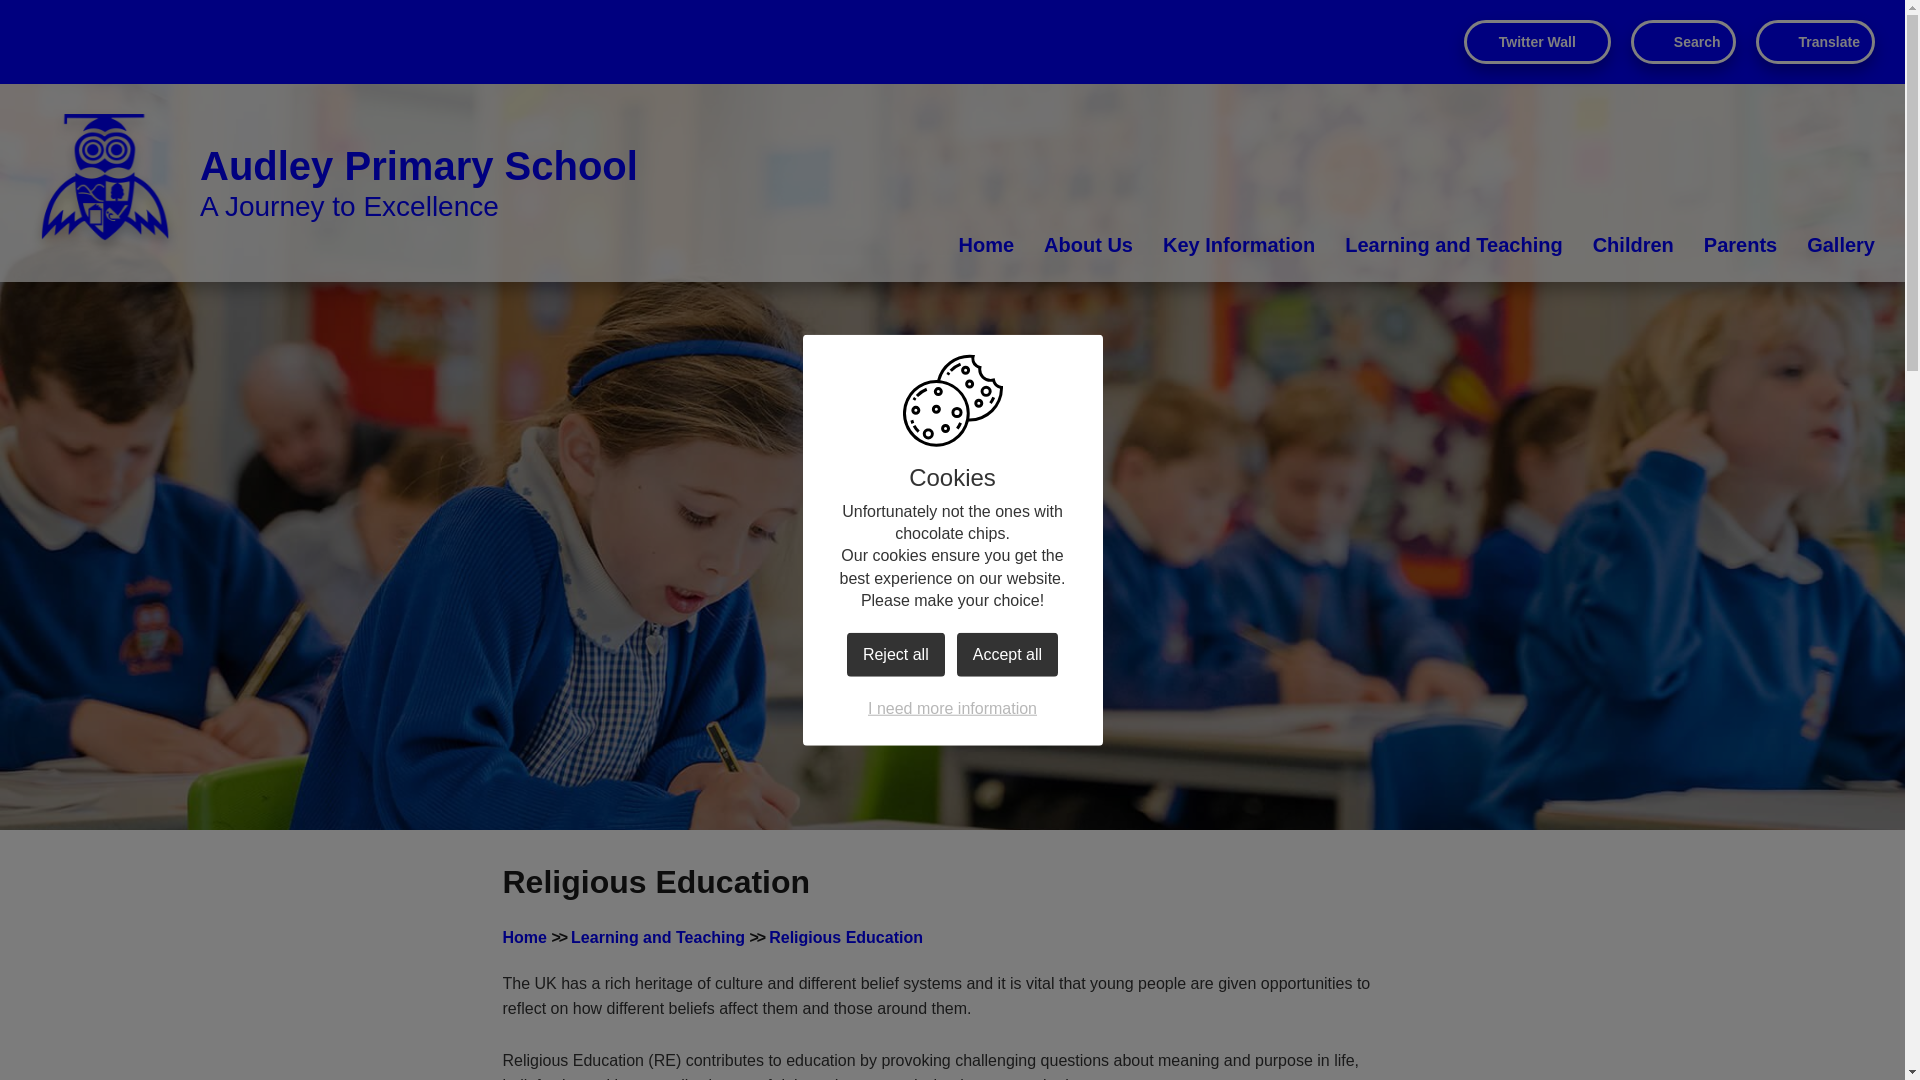  I want to click on Home Page, so click(105, 183).